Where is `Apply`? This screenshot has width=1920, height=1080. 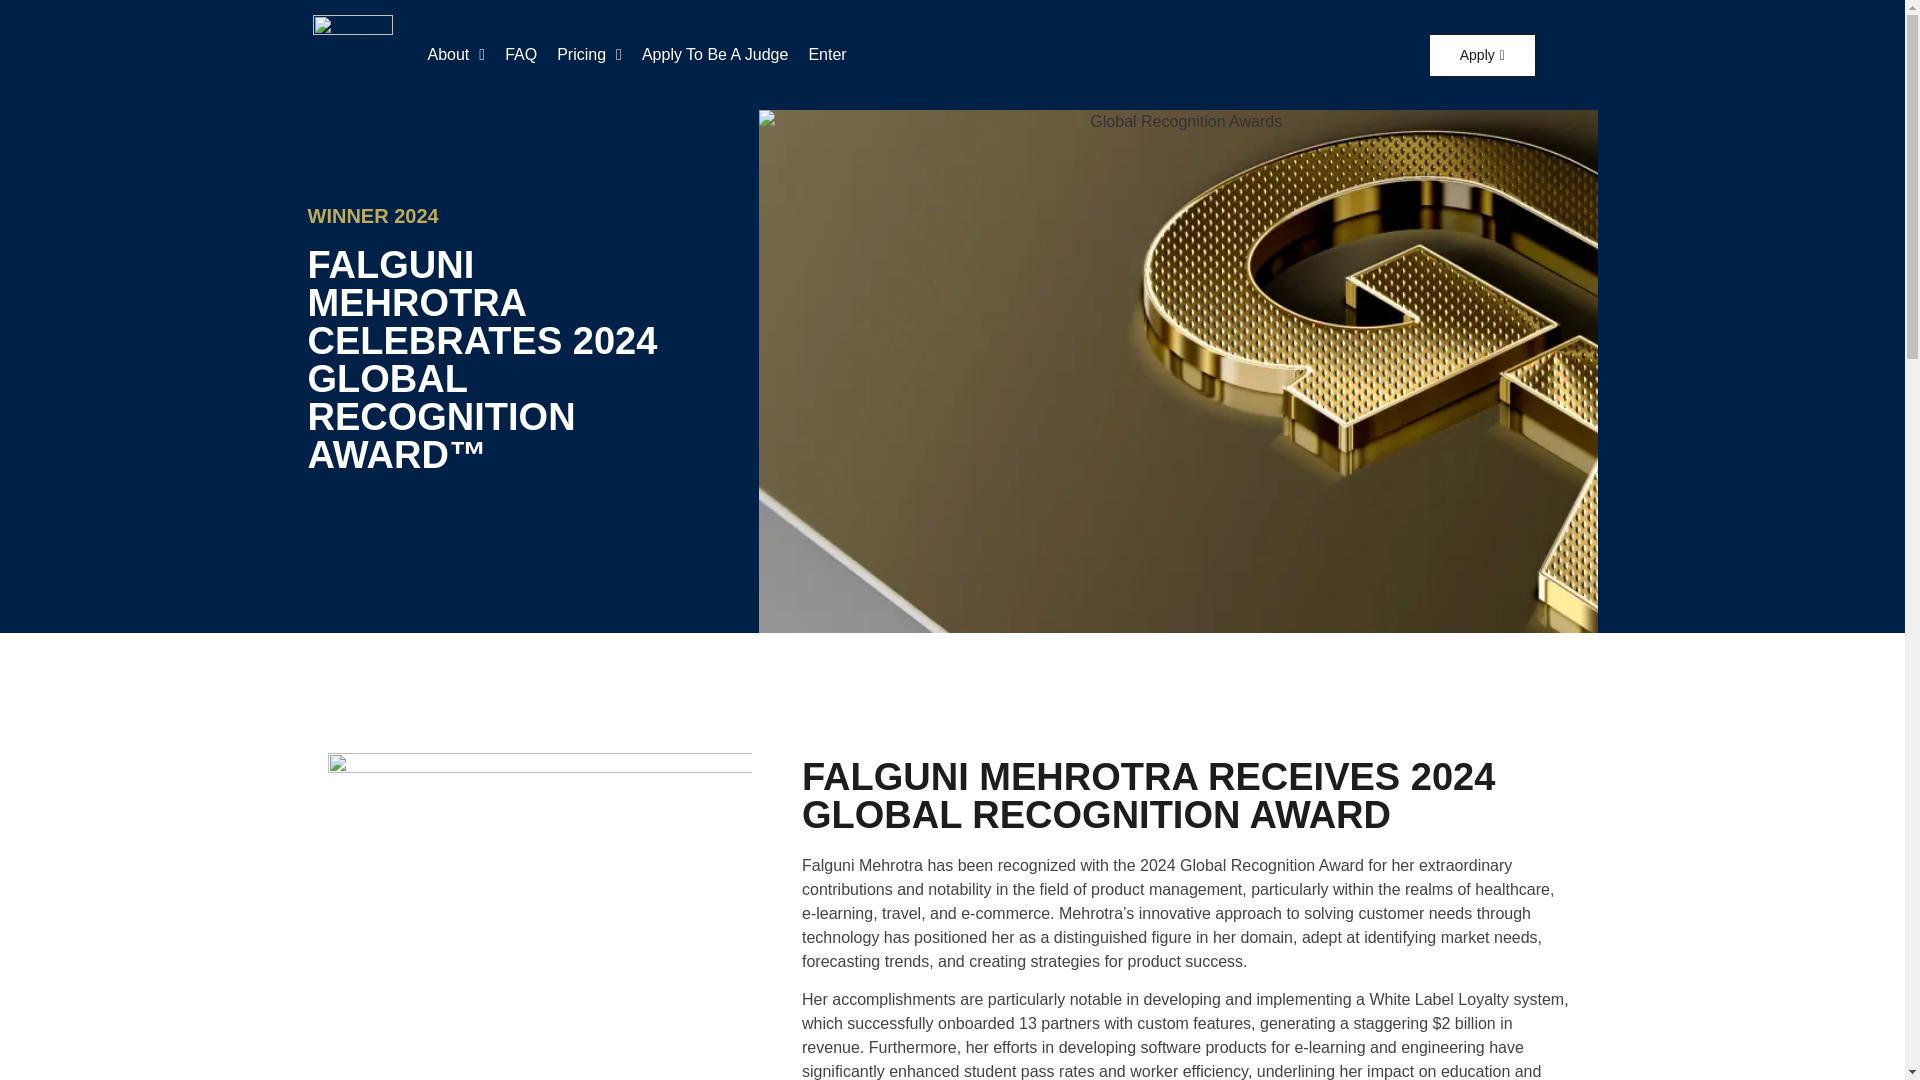
Apply is located at coordinates (1482, 54).